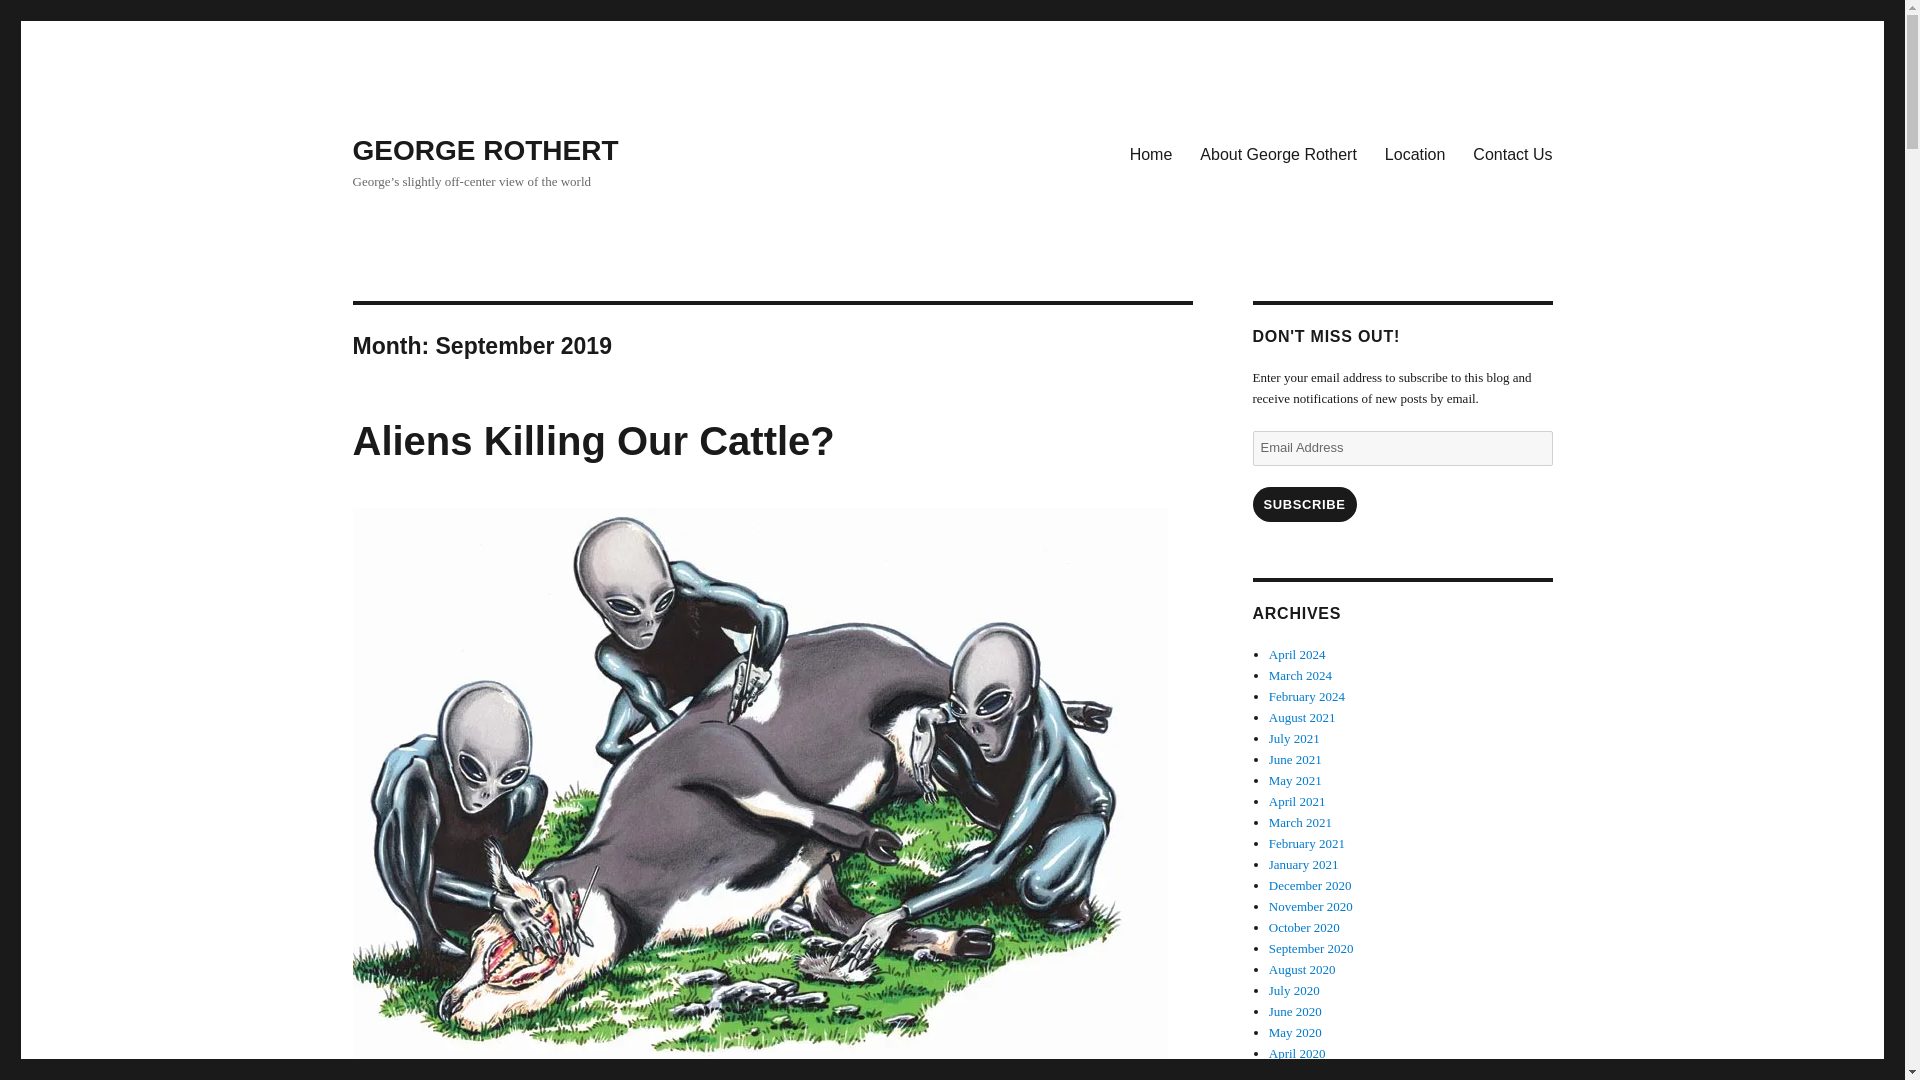  What do you see at coordinates (1512, 153) in the screenshot?
I see `Contact Us` at bounding box center [1512, 153].